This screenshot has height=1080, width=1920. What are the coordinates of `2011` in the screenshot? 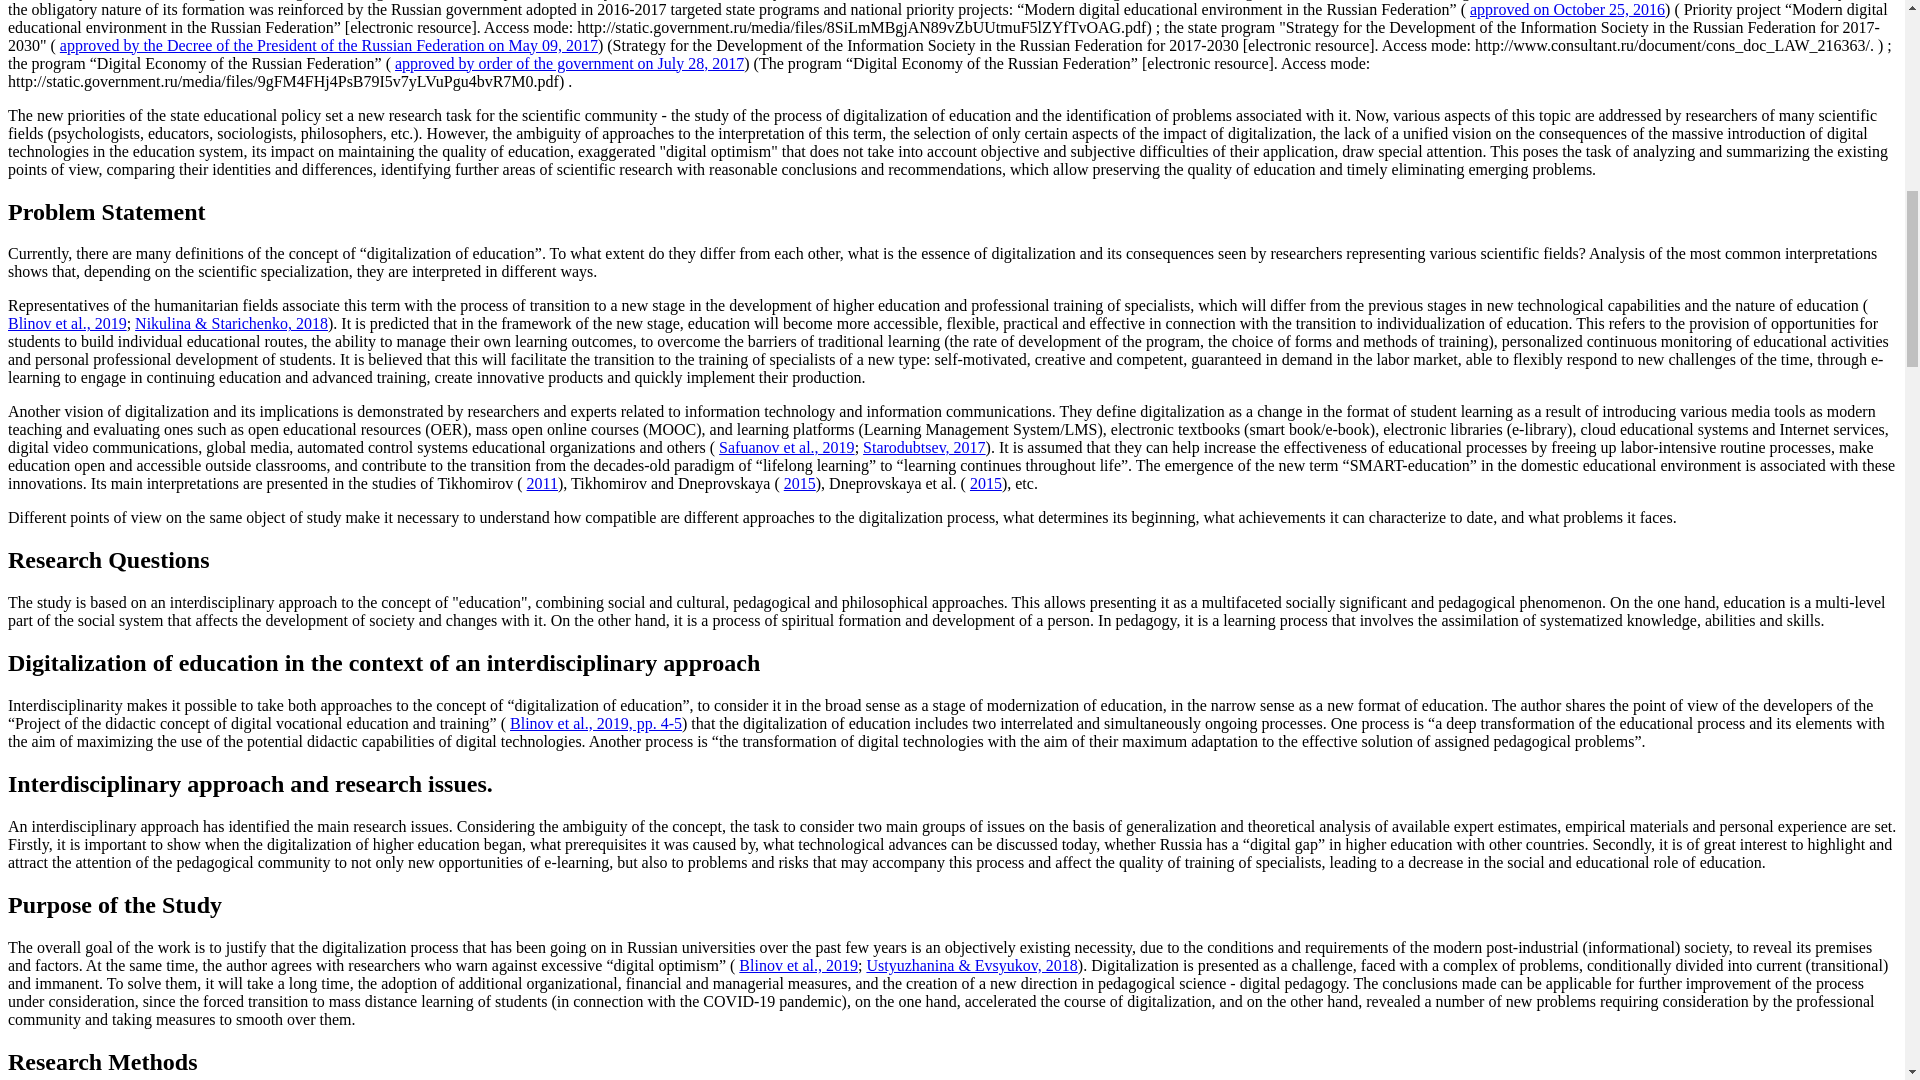 It's located at (542, 484).